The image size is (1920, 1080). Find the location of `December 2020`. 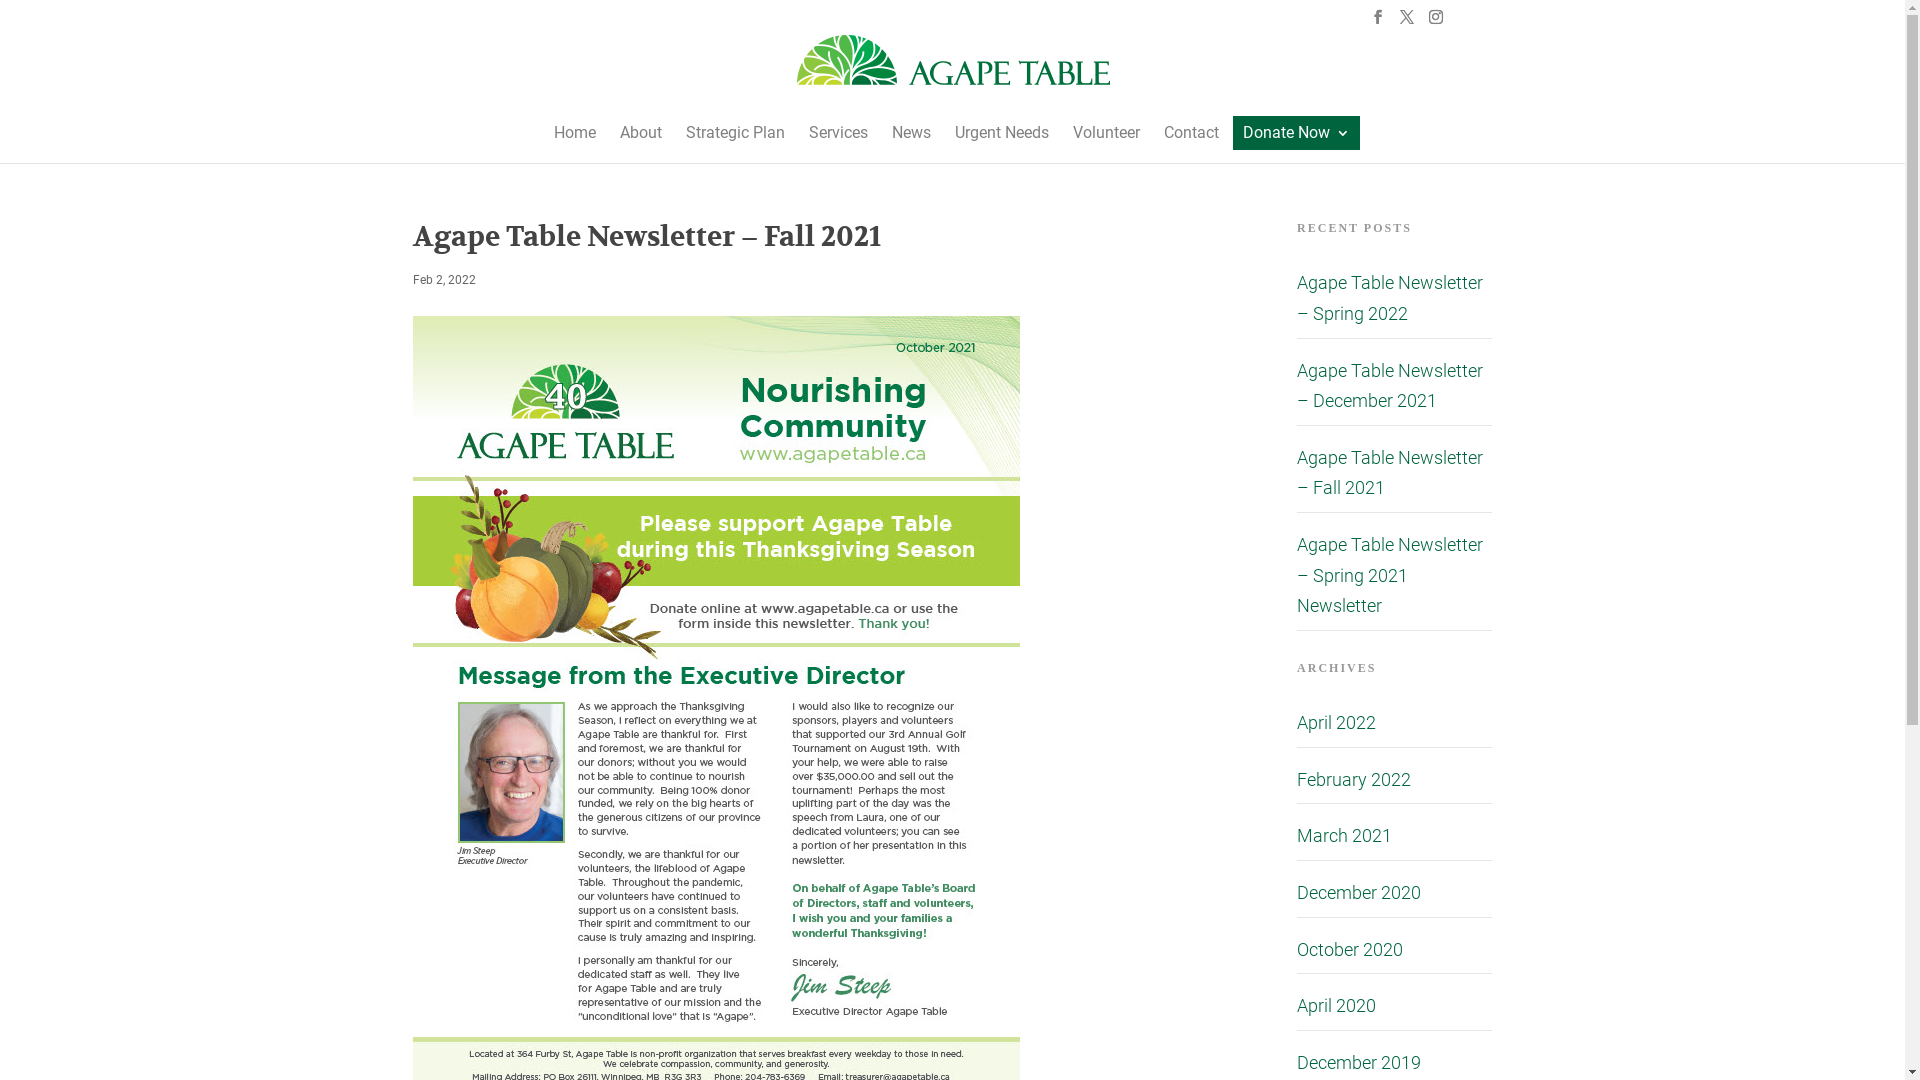

December 2020 is located at coordinates (1359, 892).